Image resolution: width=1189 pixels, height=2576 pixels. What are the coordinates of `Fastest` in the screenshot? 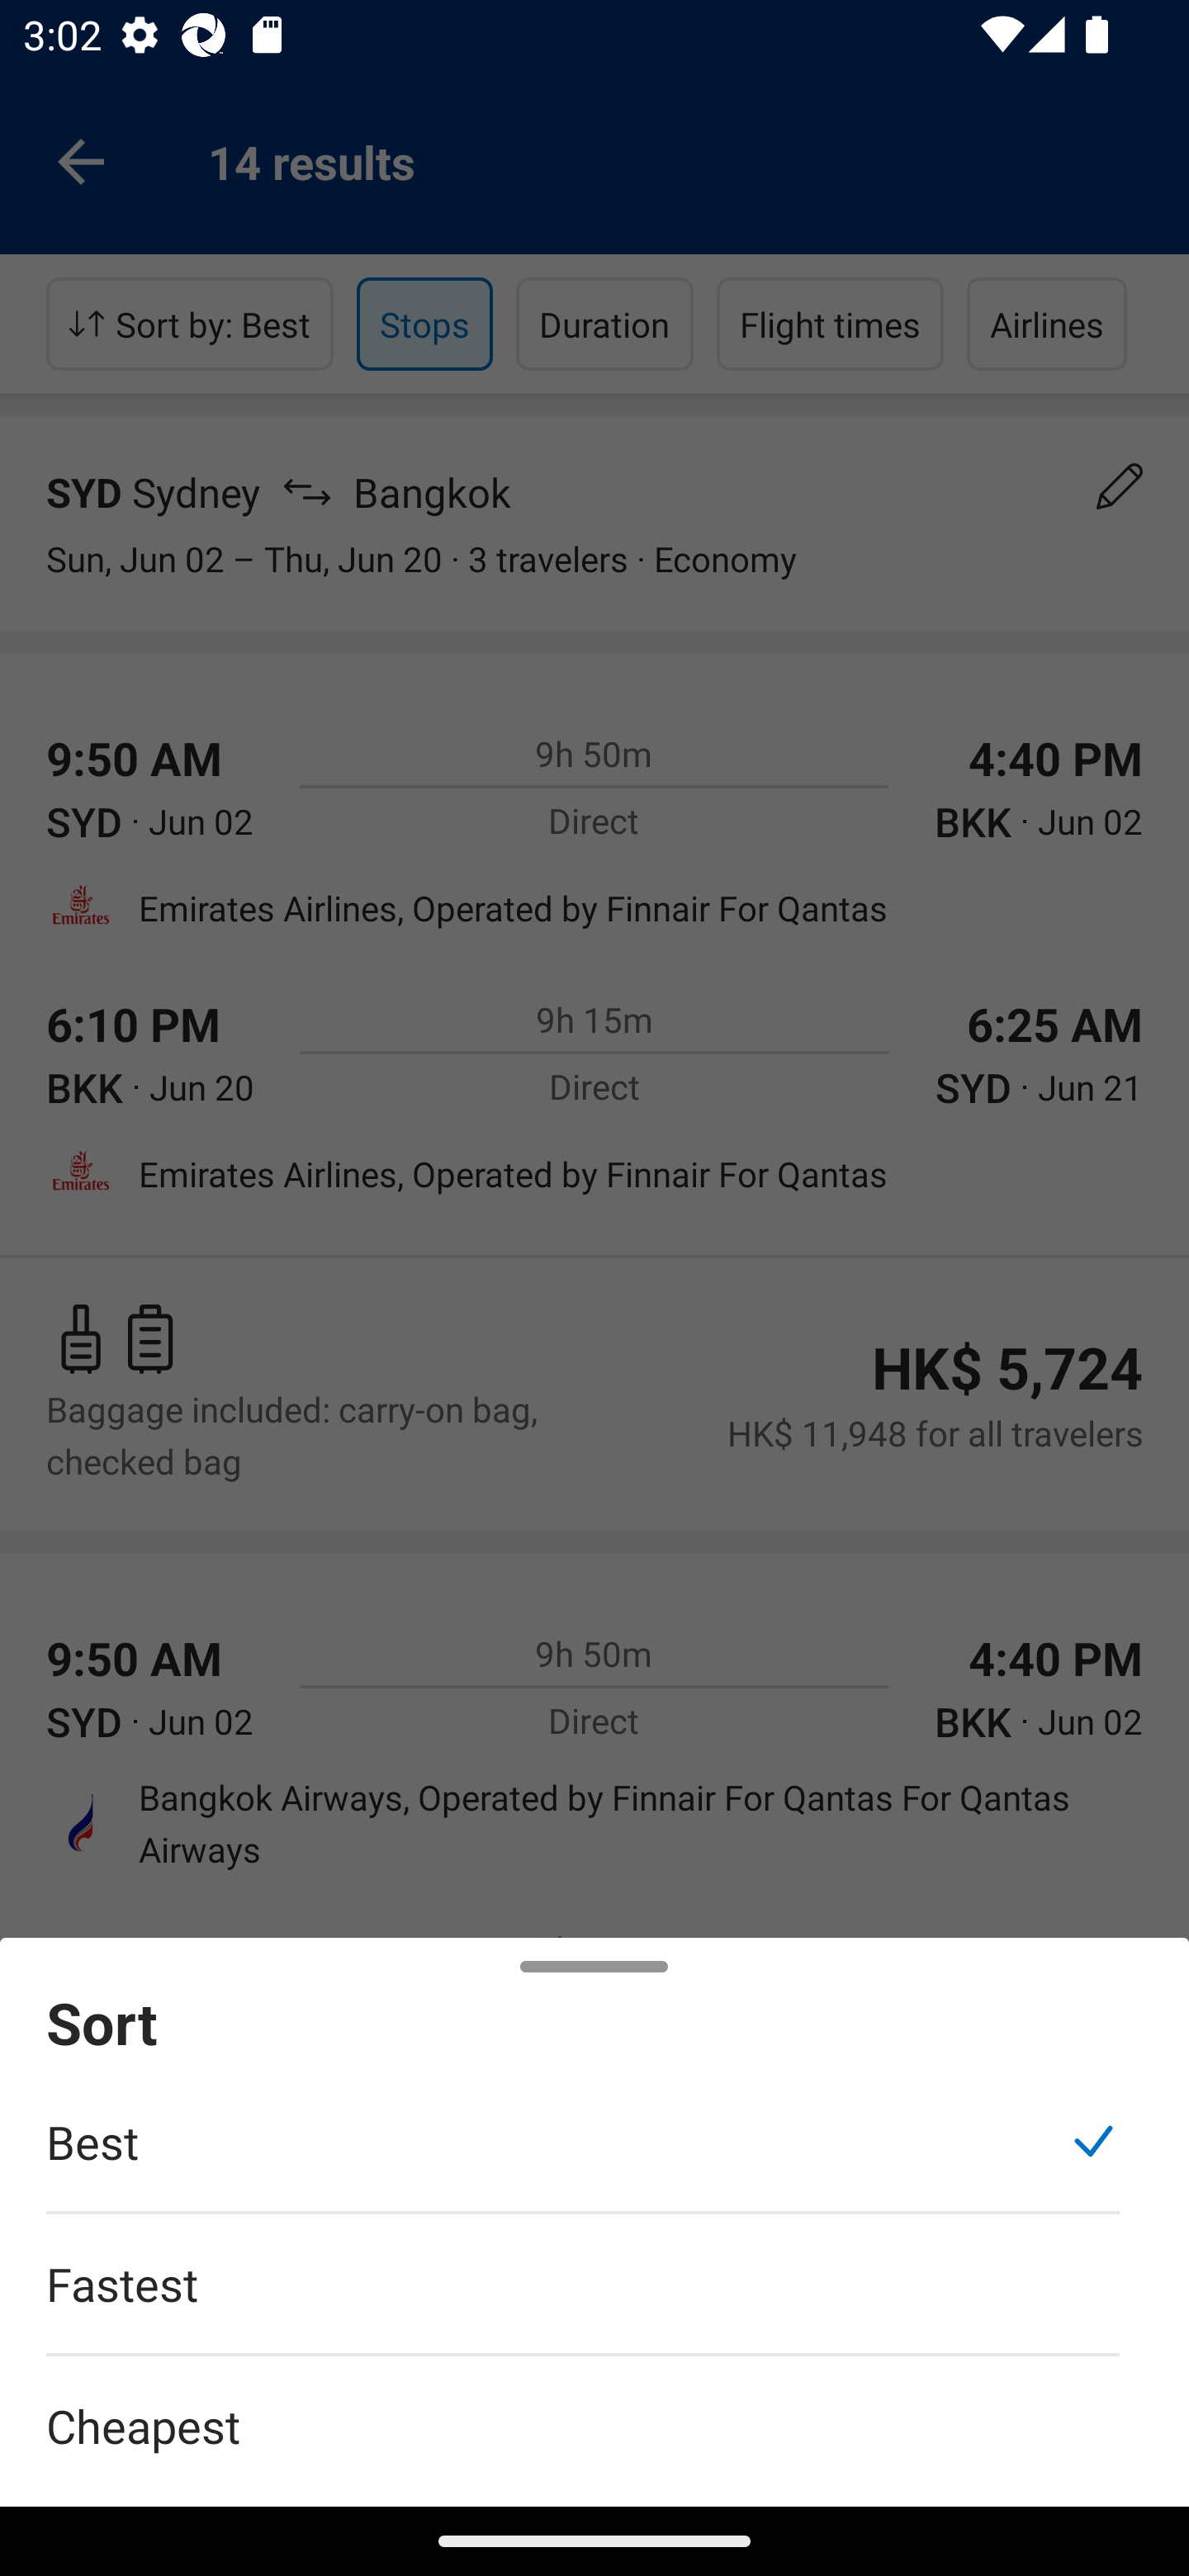 It's located at (583, 2300).